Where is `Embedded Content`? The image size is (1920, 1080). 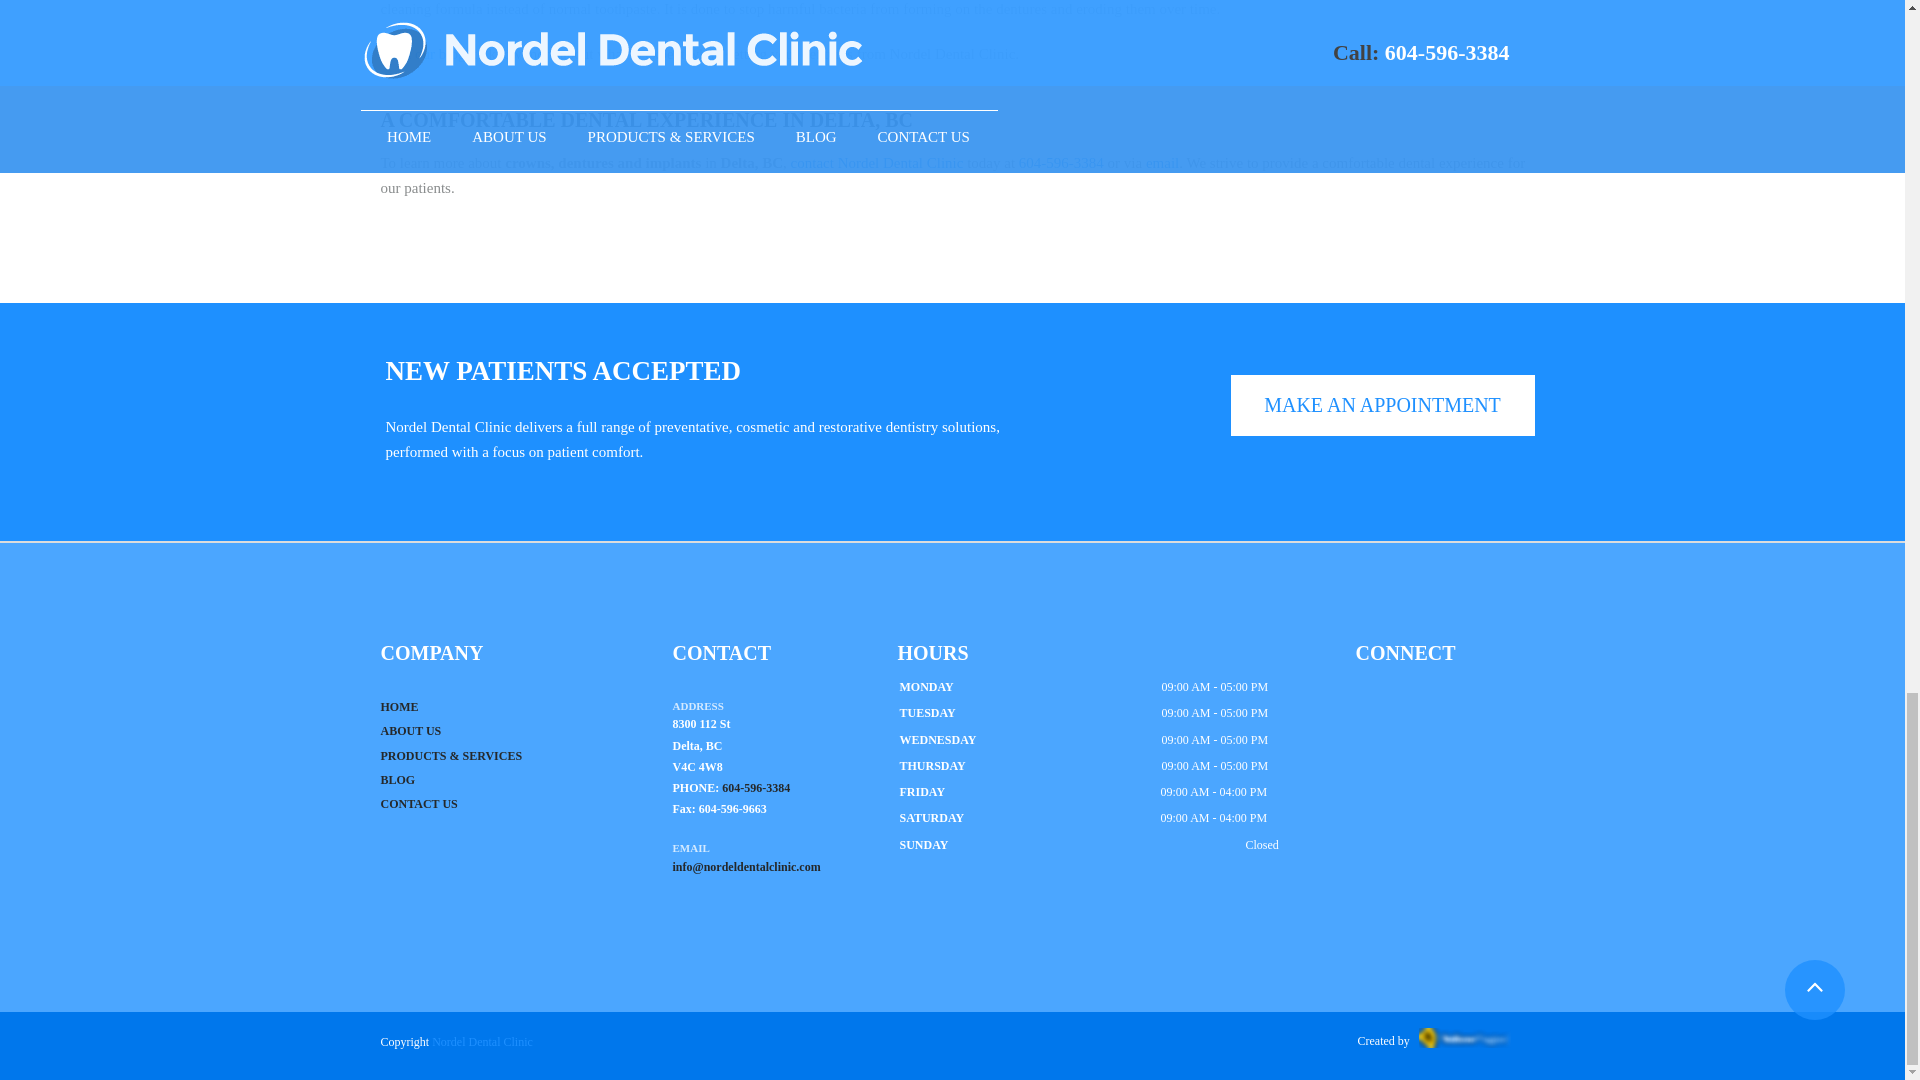
Embedded Content is located at coordinates (1400, 745).